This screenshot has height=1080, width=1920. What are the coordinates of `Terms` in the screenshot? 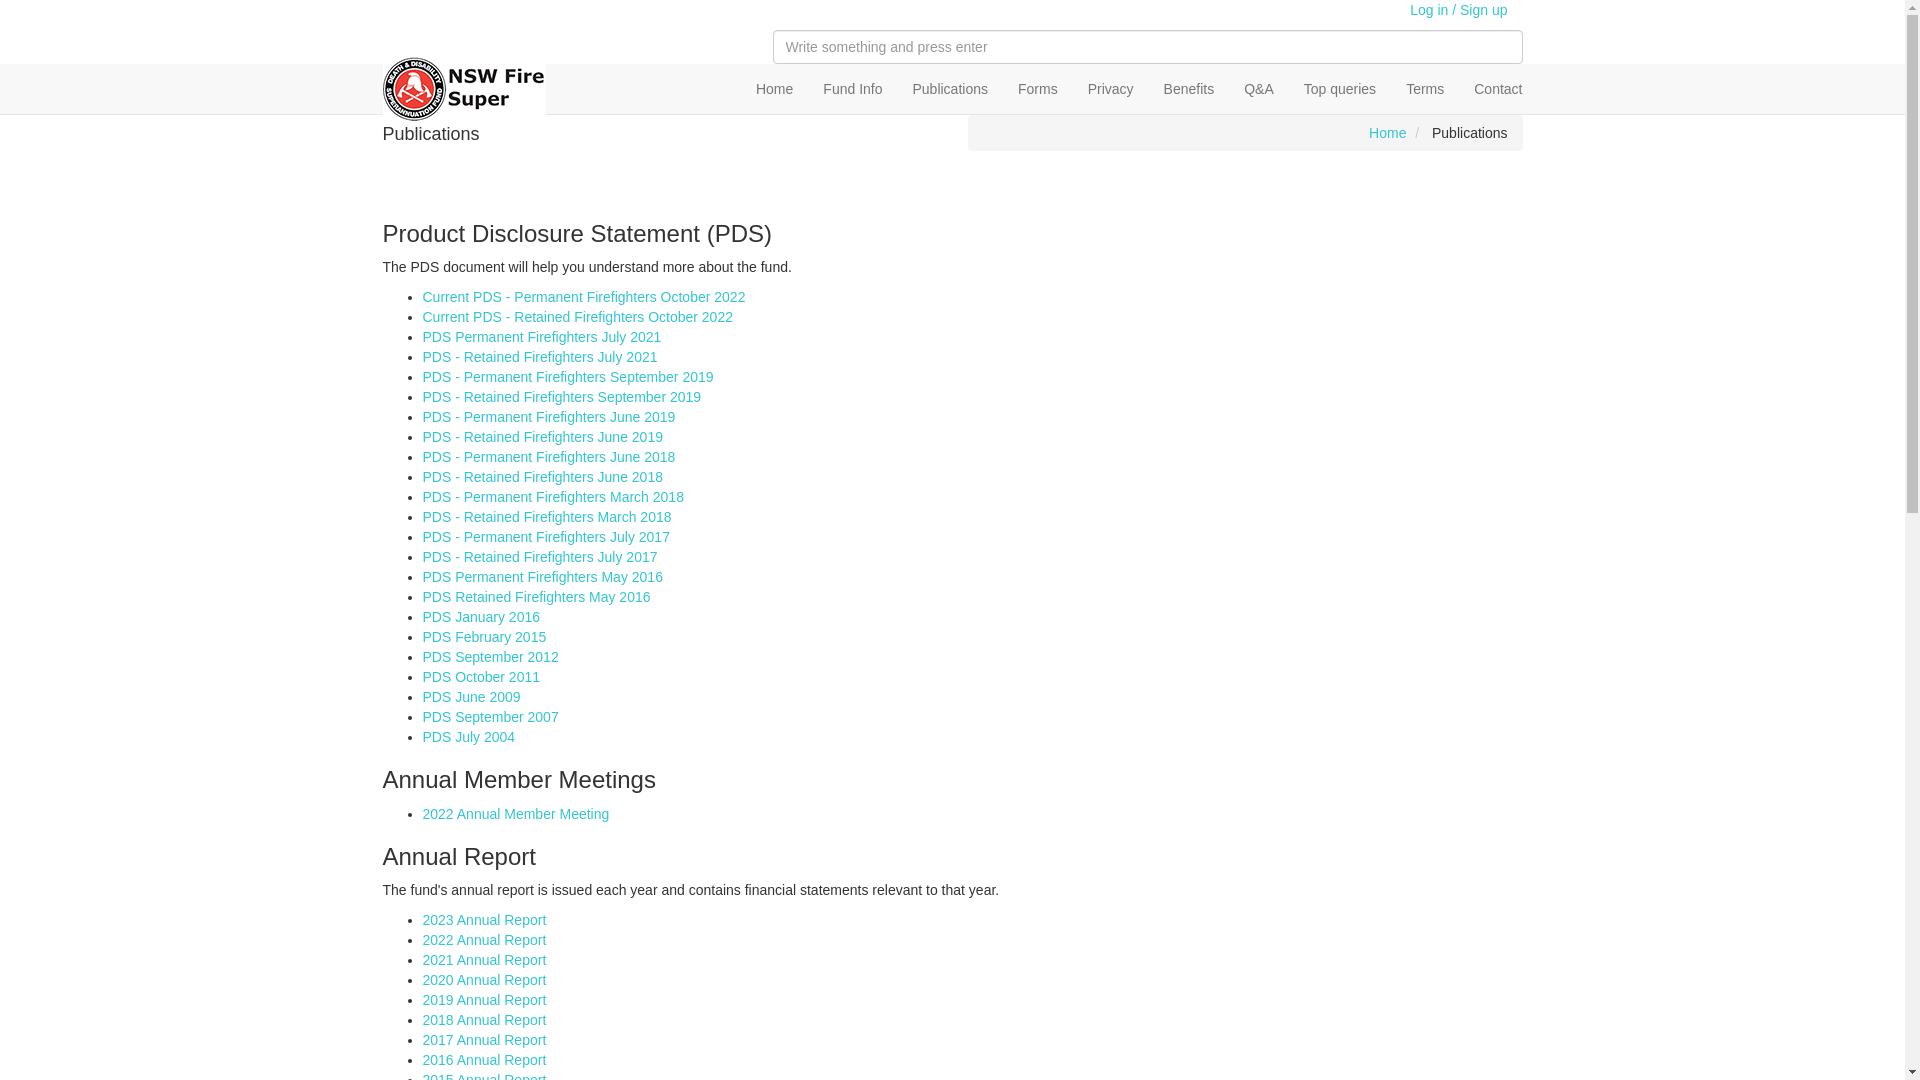 It's located at (1425, 89).